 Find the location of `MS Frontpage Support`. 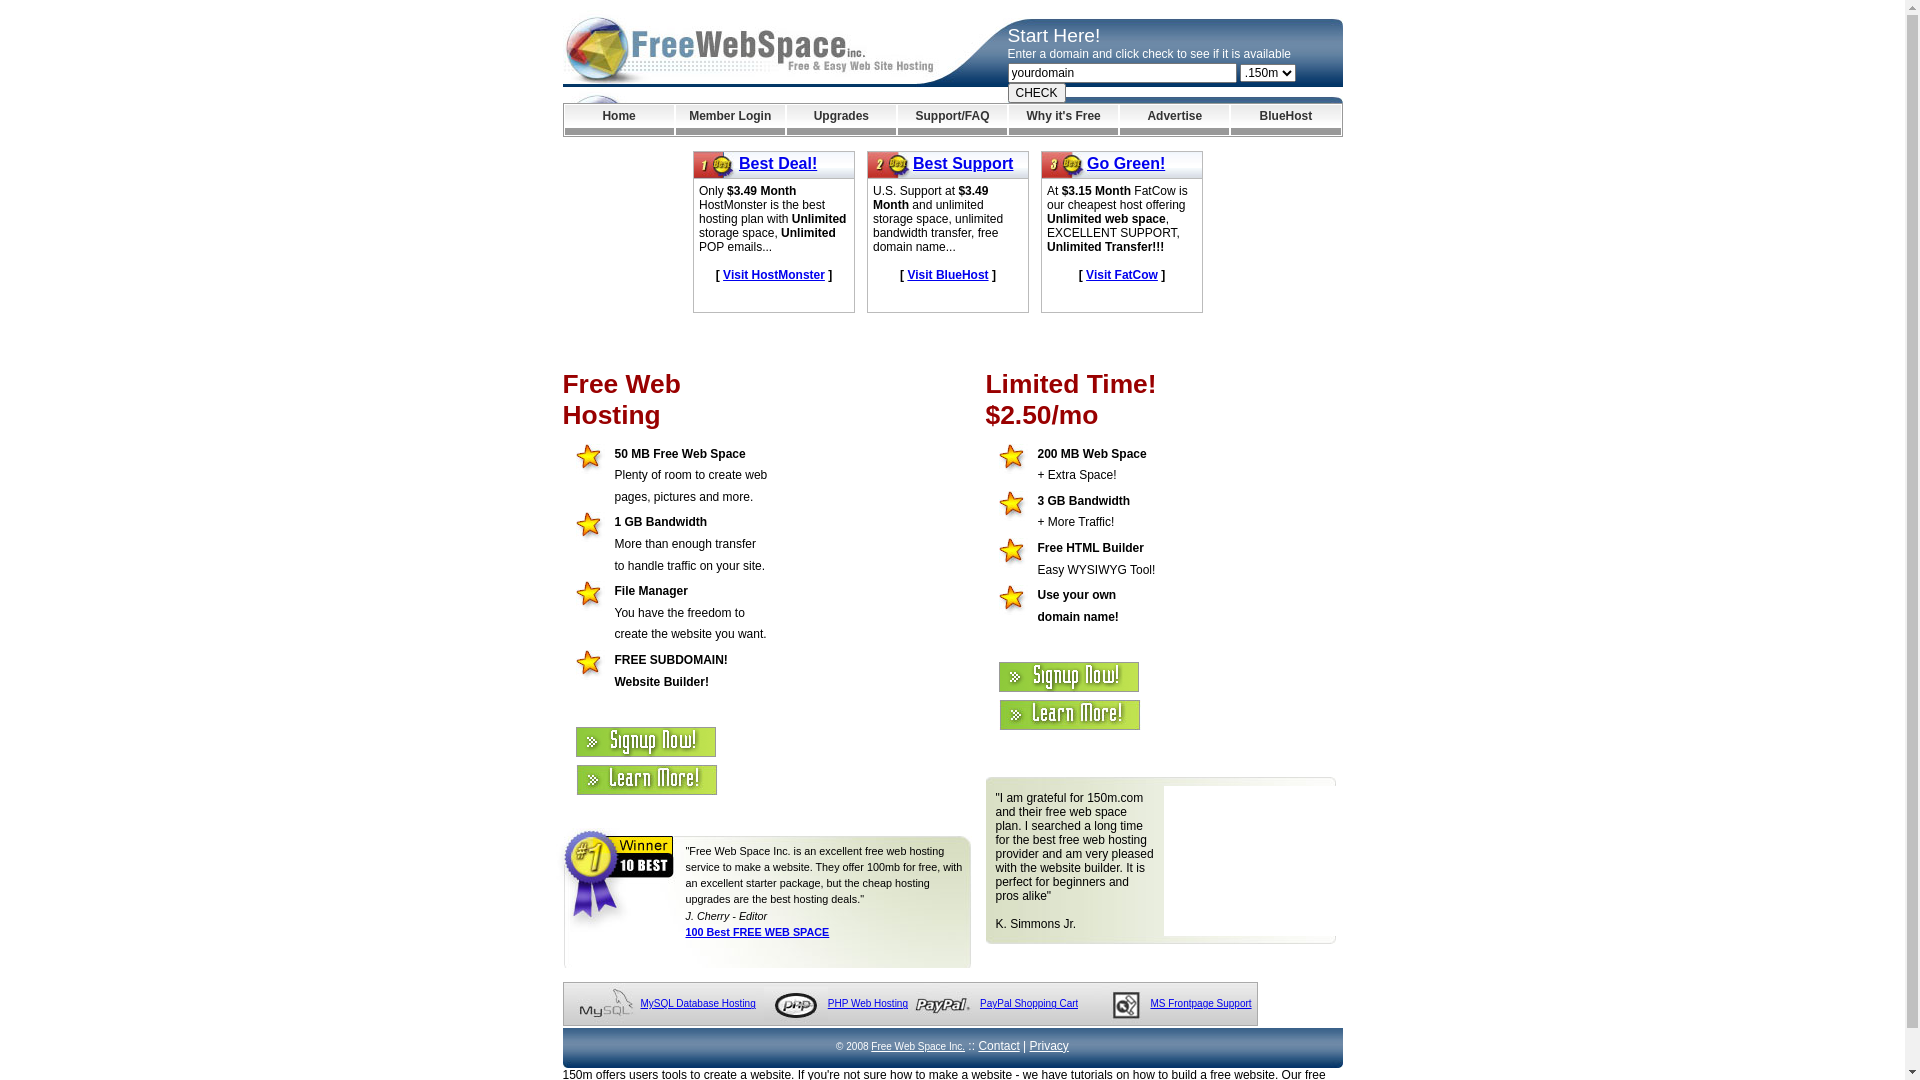

MS Frontpage Support is located at coordinates (1200, 1004).